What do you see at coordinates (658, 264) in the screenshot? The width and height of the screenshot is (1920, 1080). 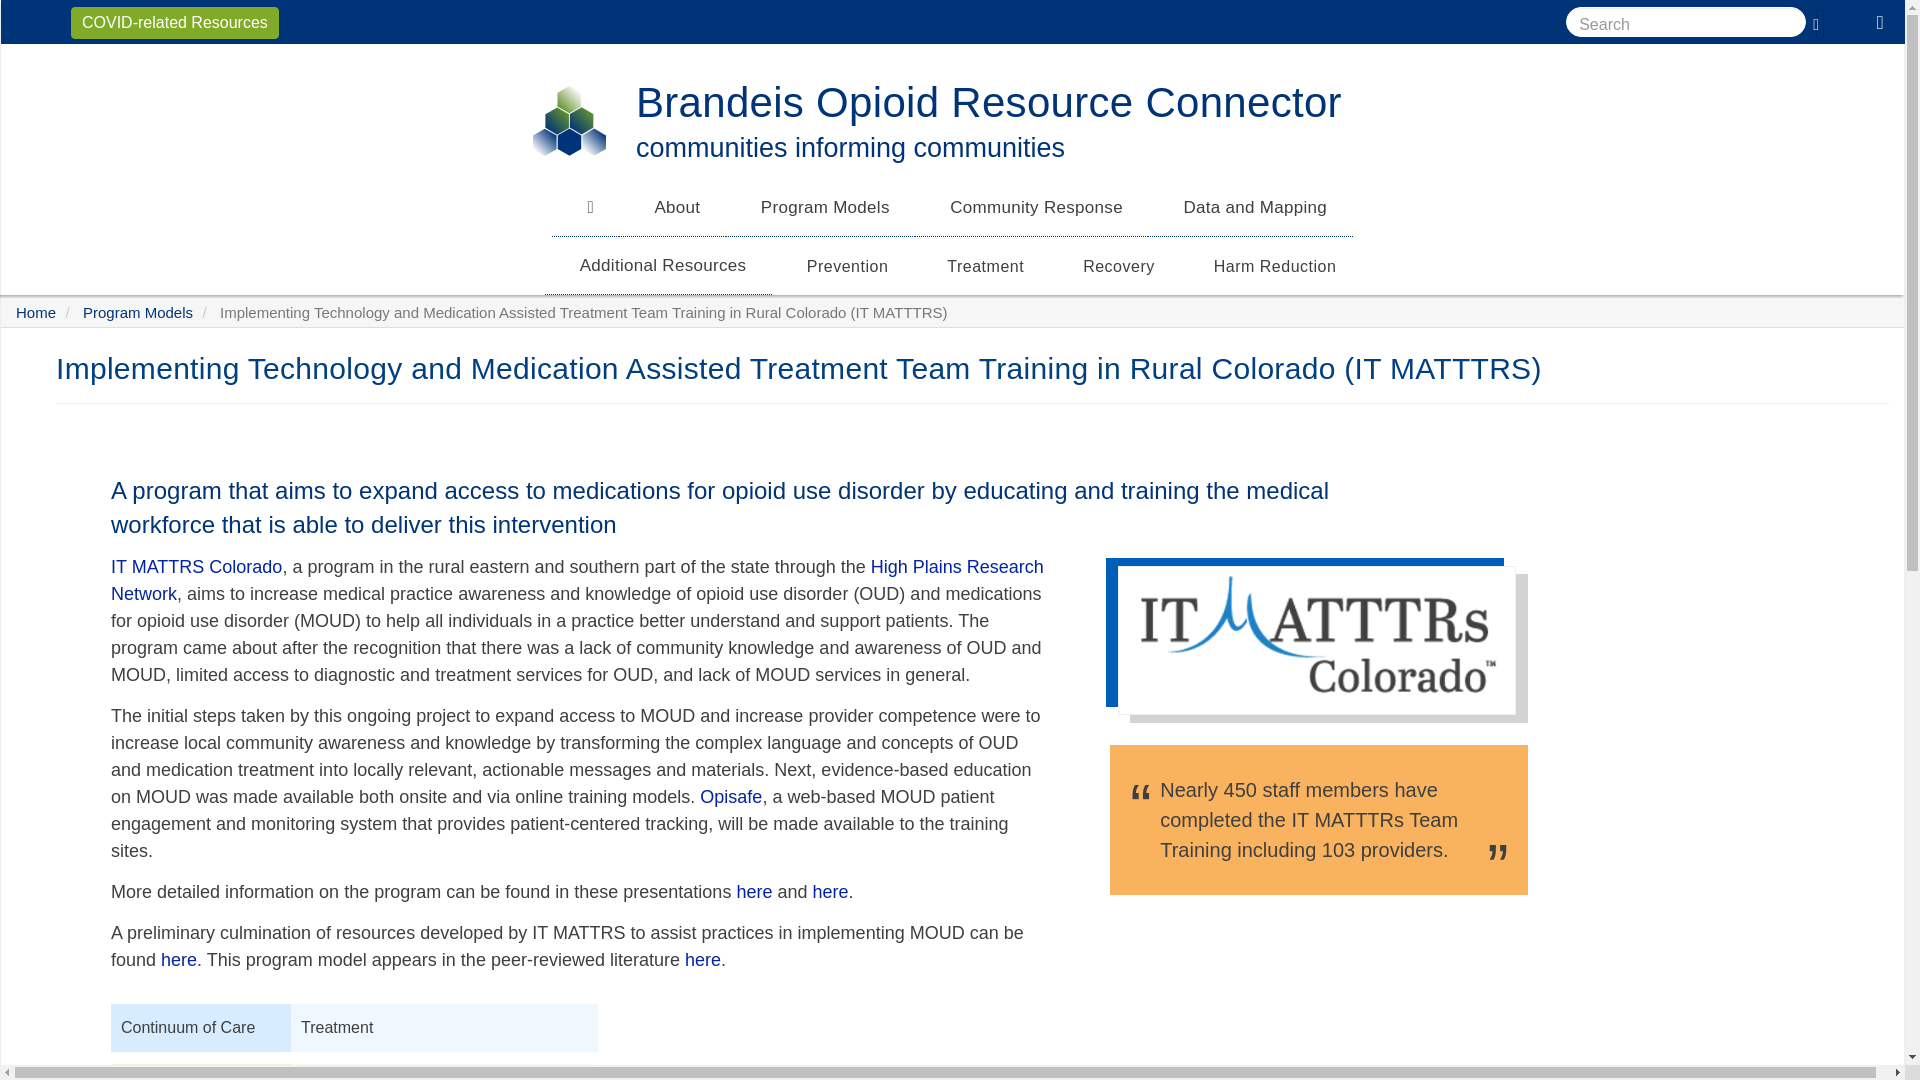 I see `Additional Resources` at bounding box center [658, 264].